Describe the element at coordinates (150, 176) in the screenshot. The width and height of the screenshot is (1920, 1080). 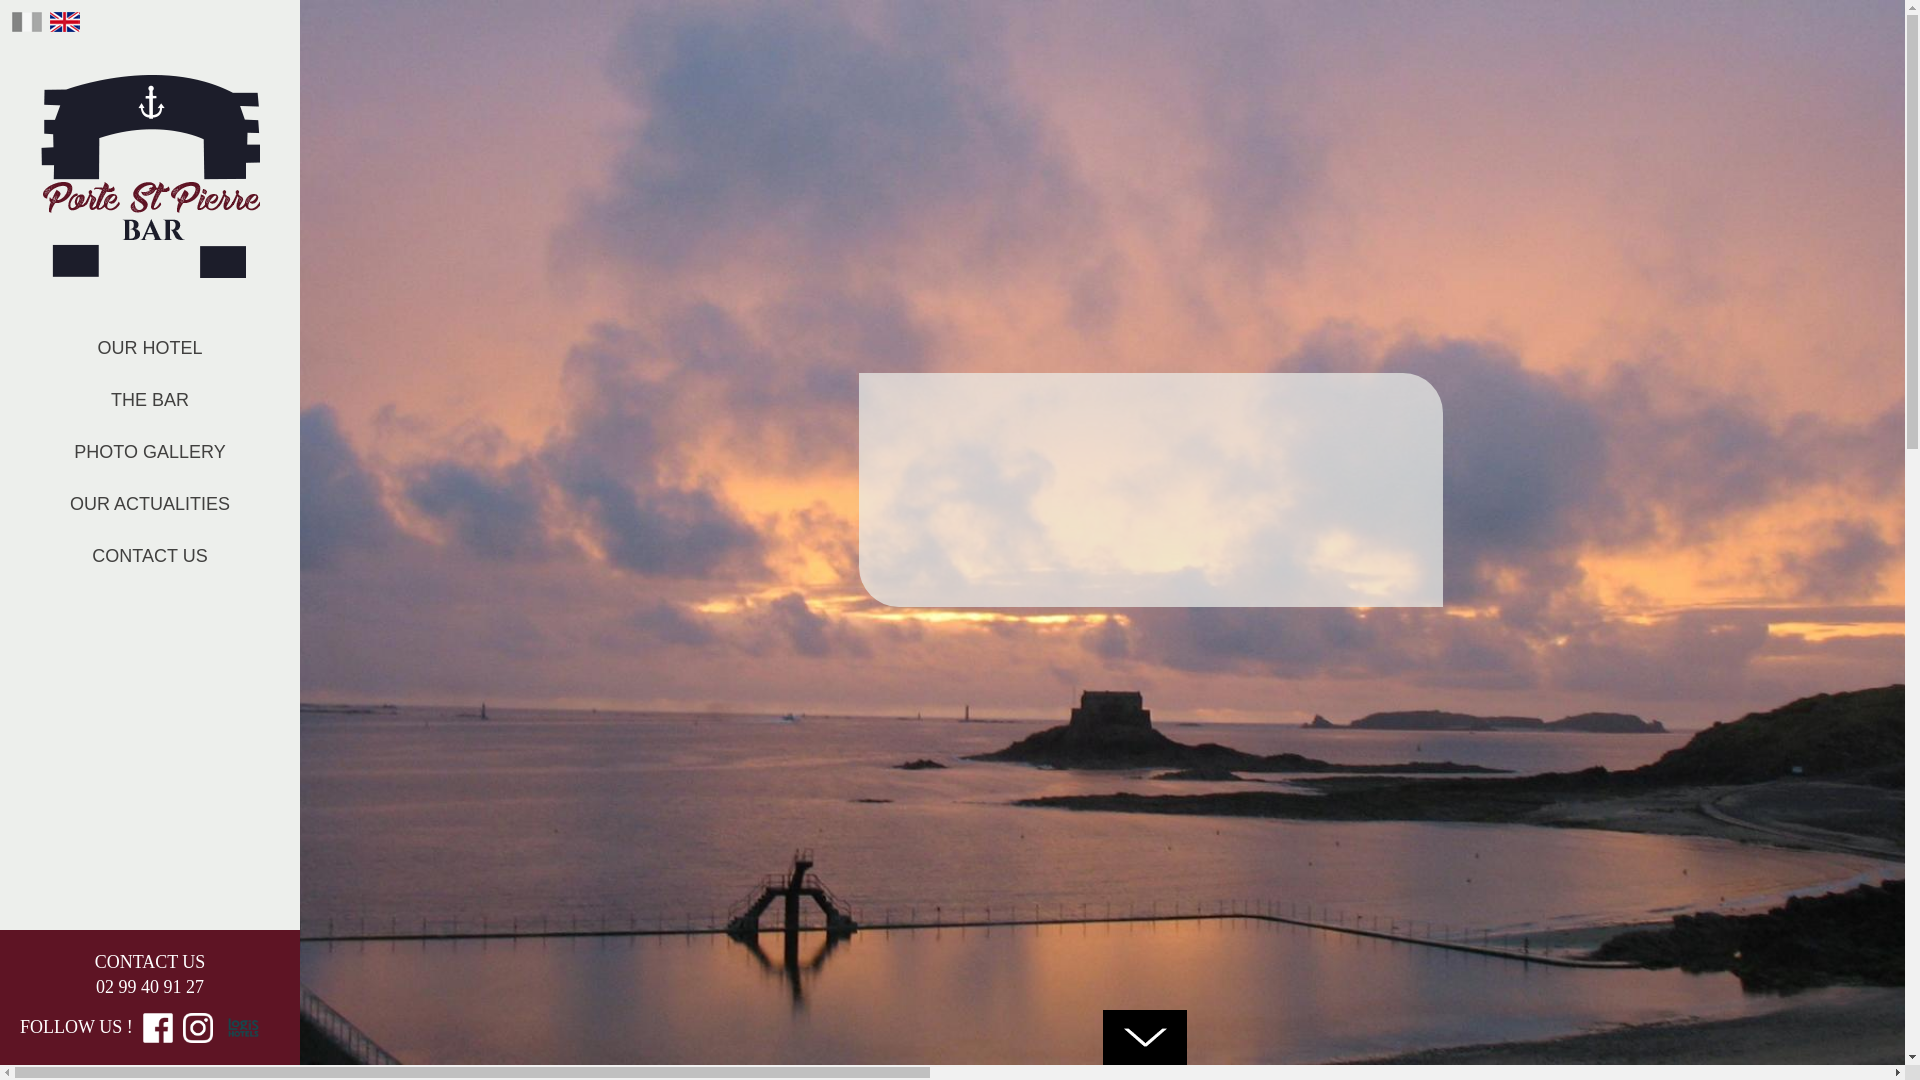
I see `Bar Porte Saint Pierre` at that location.